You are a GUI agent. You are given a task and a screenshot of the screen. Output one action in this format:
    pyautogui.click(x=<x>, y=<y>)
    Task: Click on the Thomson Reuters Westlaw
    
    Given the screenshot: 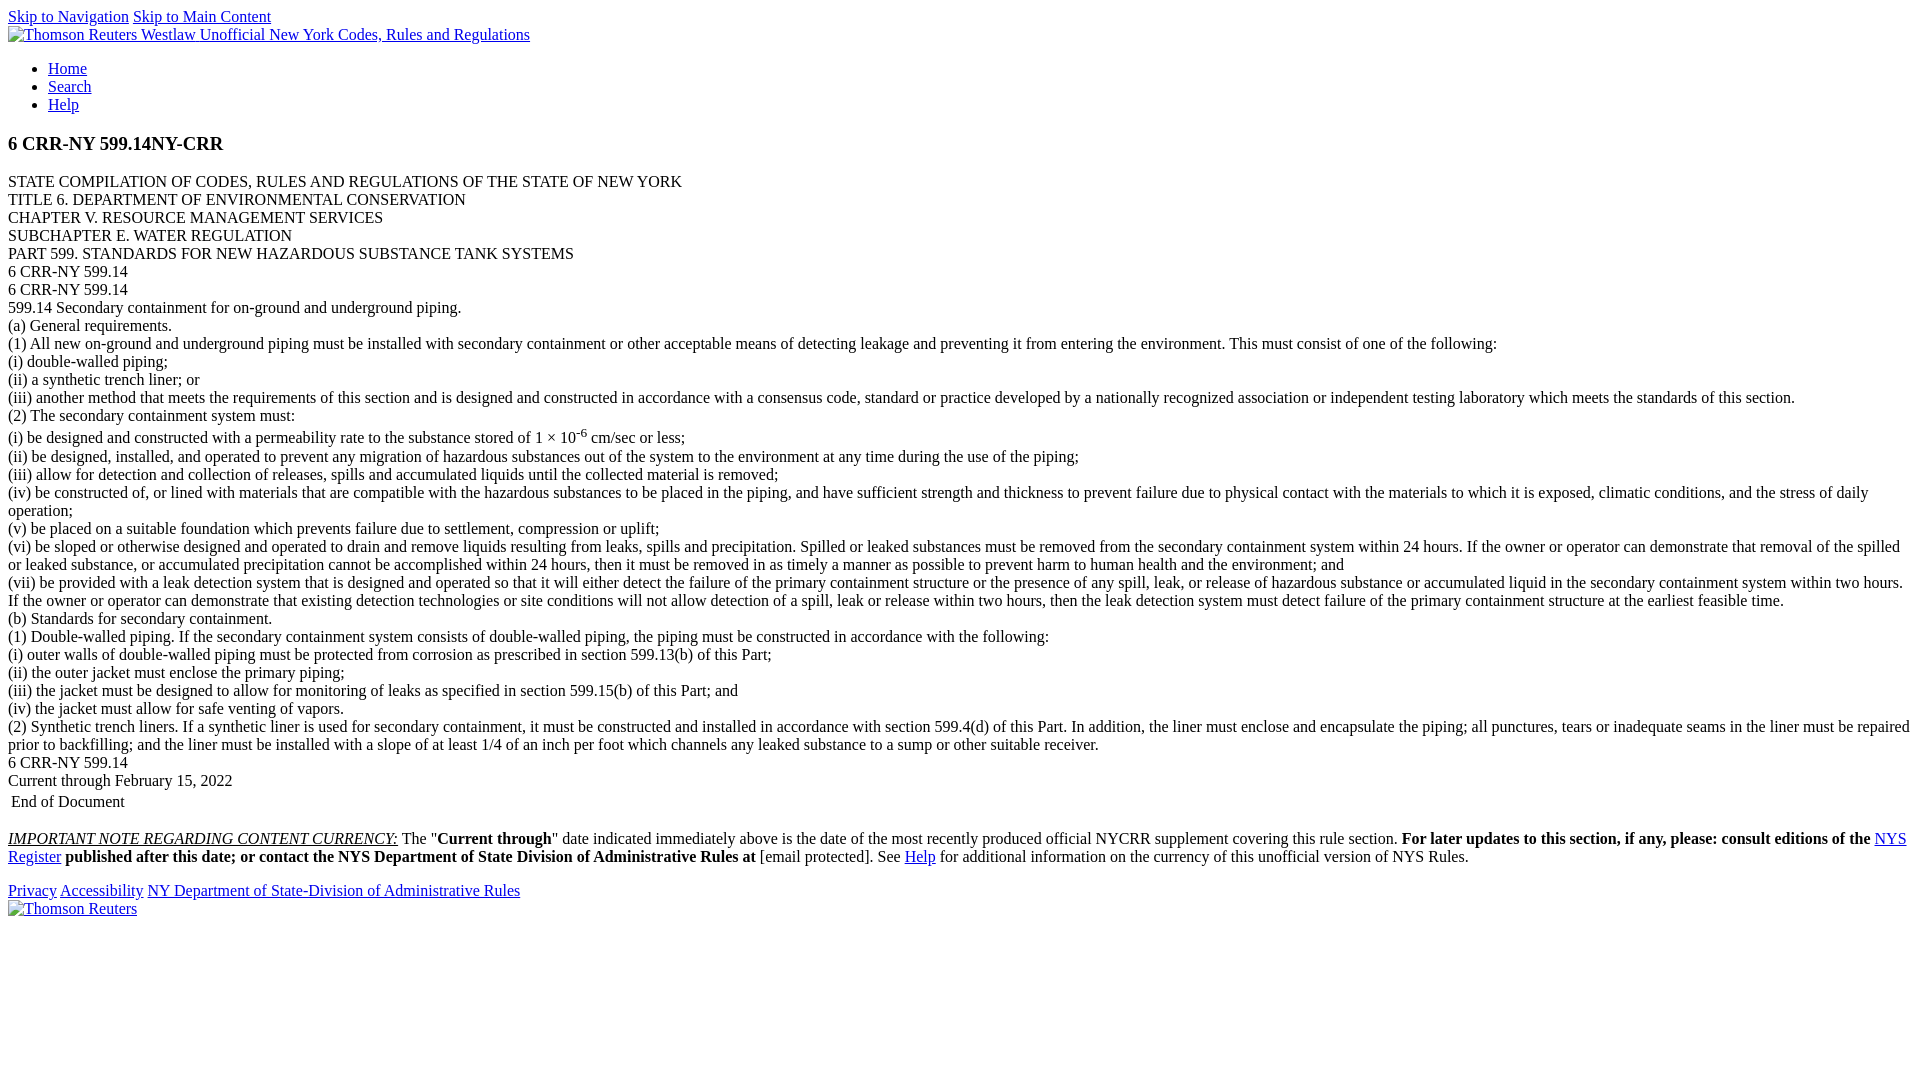 What is the action you would take?
    pyautogui.click(x=103, y=34)
    